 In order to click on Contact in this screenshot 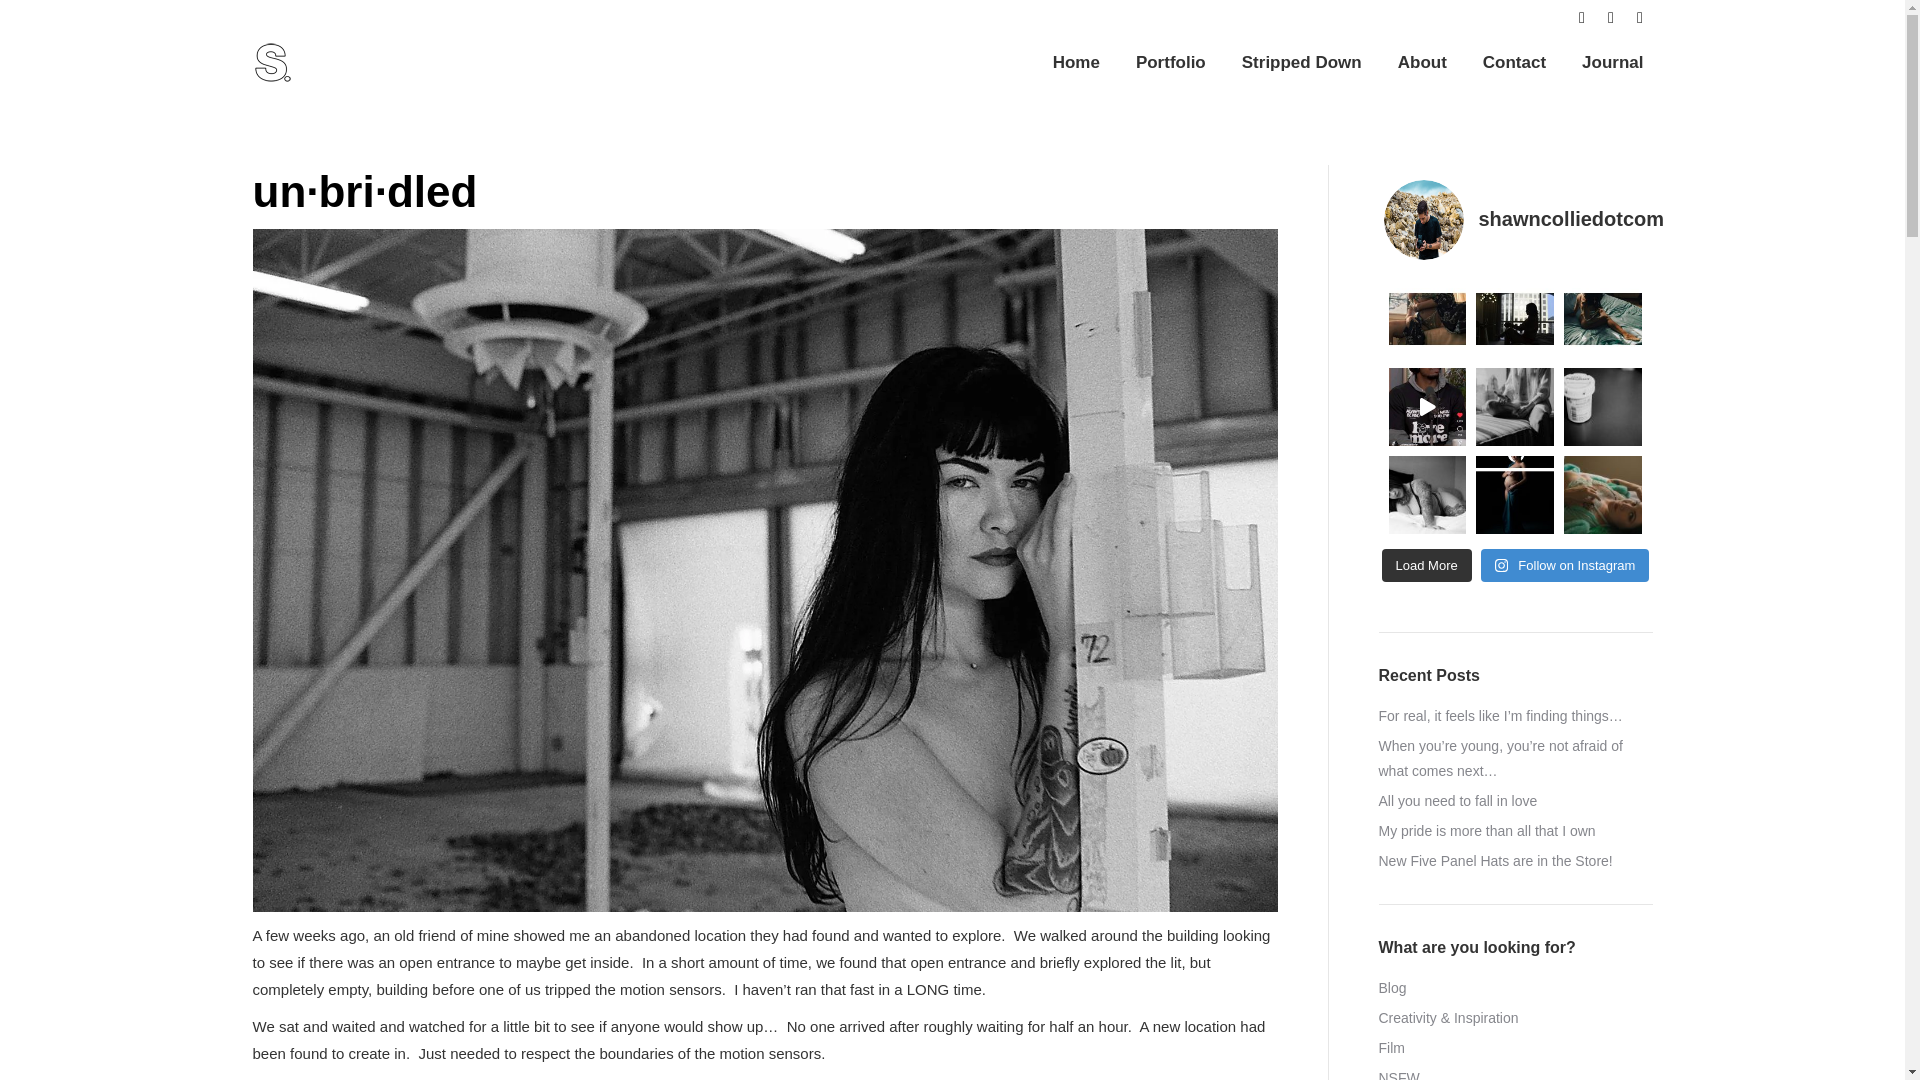, I will do `click(1514, 62)`.